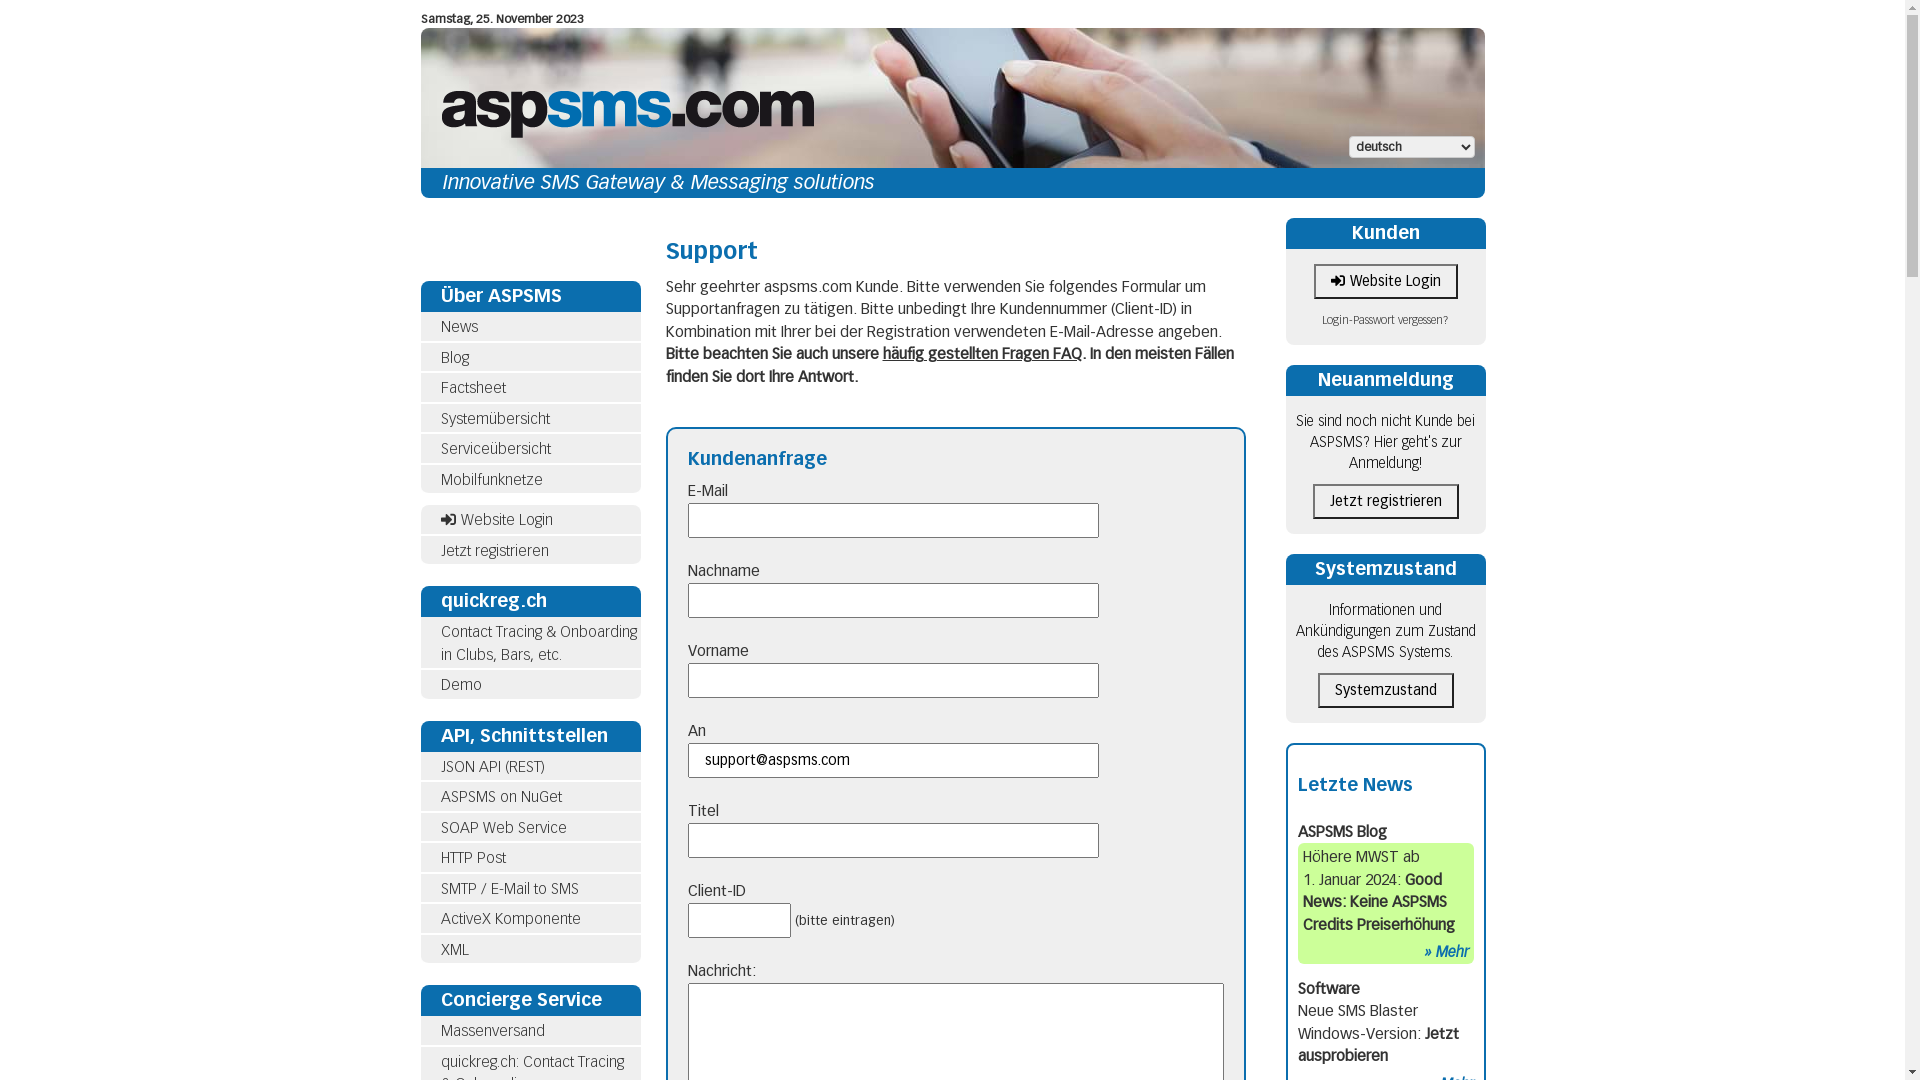 This screenshot has height=1080, width=1920. I want to click on ASPSMS on NuGet, so click(530, 798).